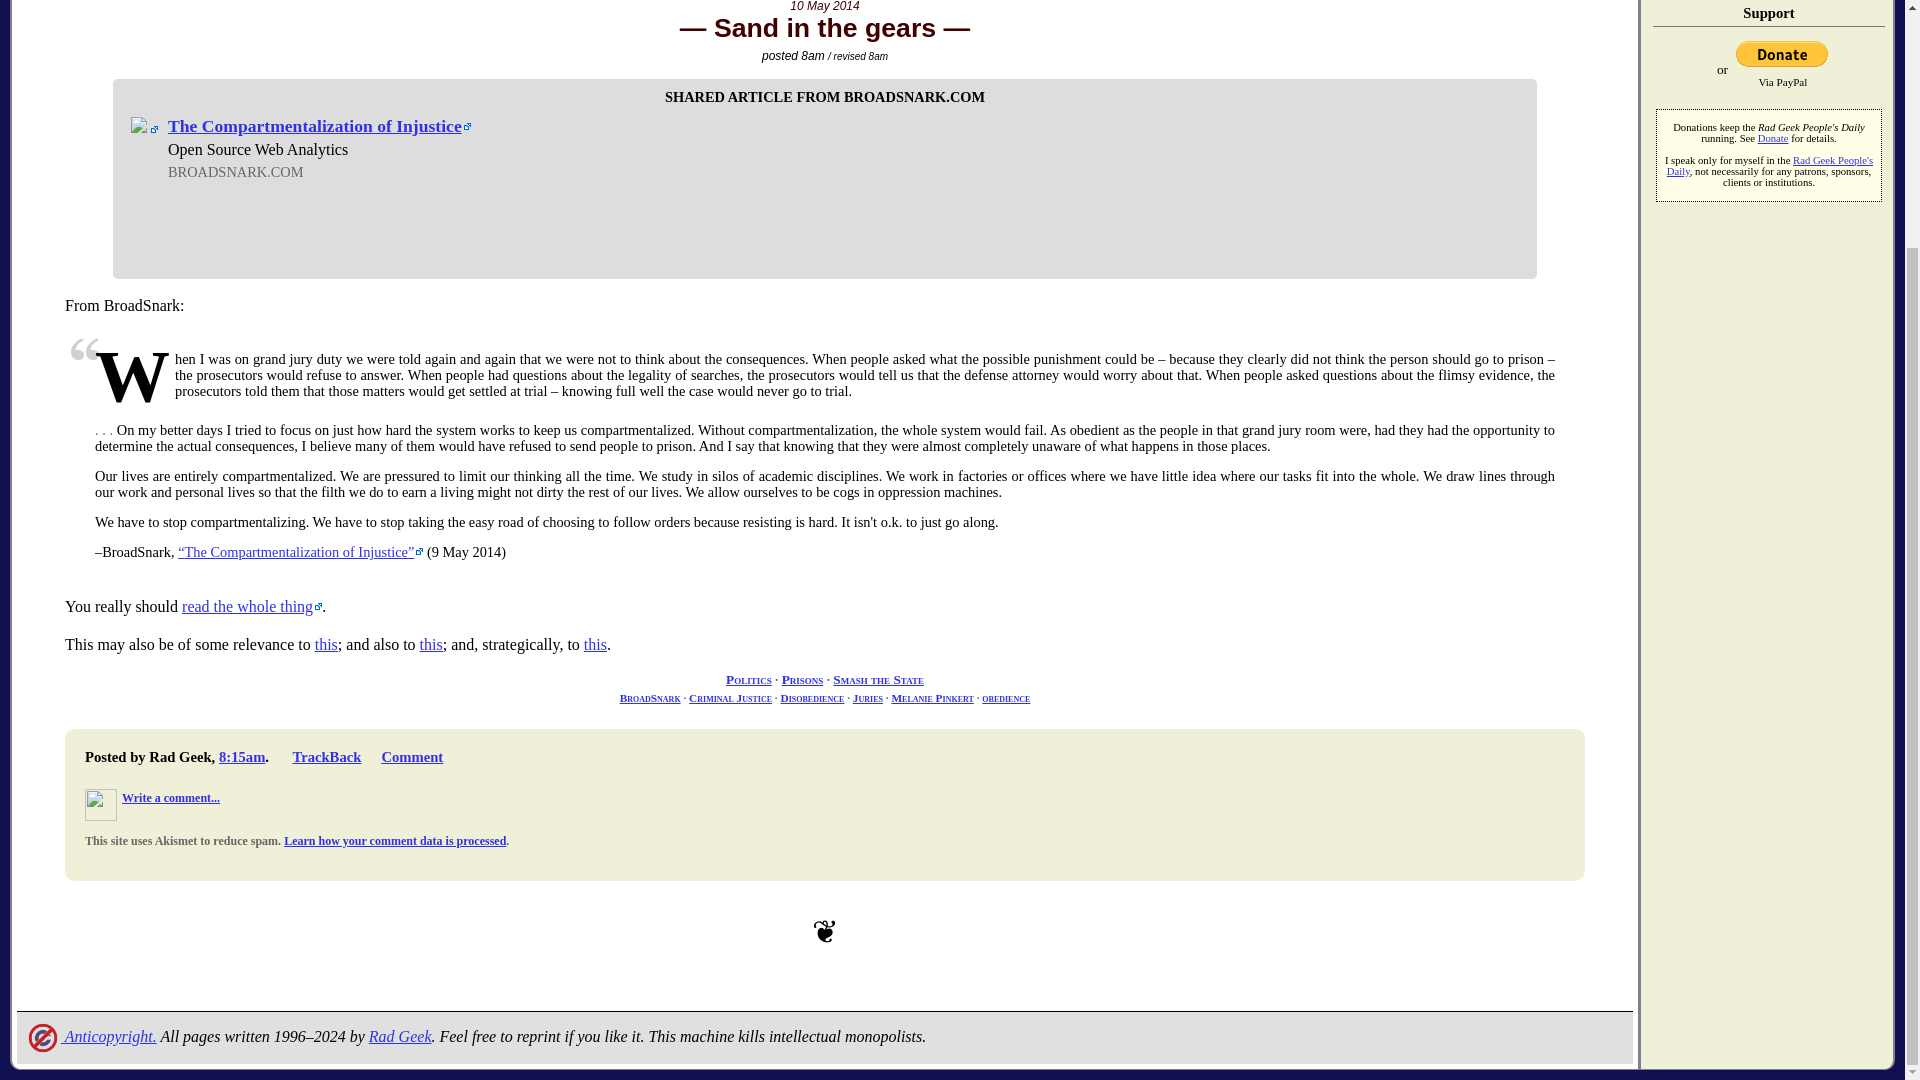 The width and height of the screenshot is (1920, 1080). Describe the element at coordinates (1005, 698) in the screenshot. I see `obedience` at that location.